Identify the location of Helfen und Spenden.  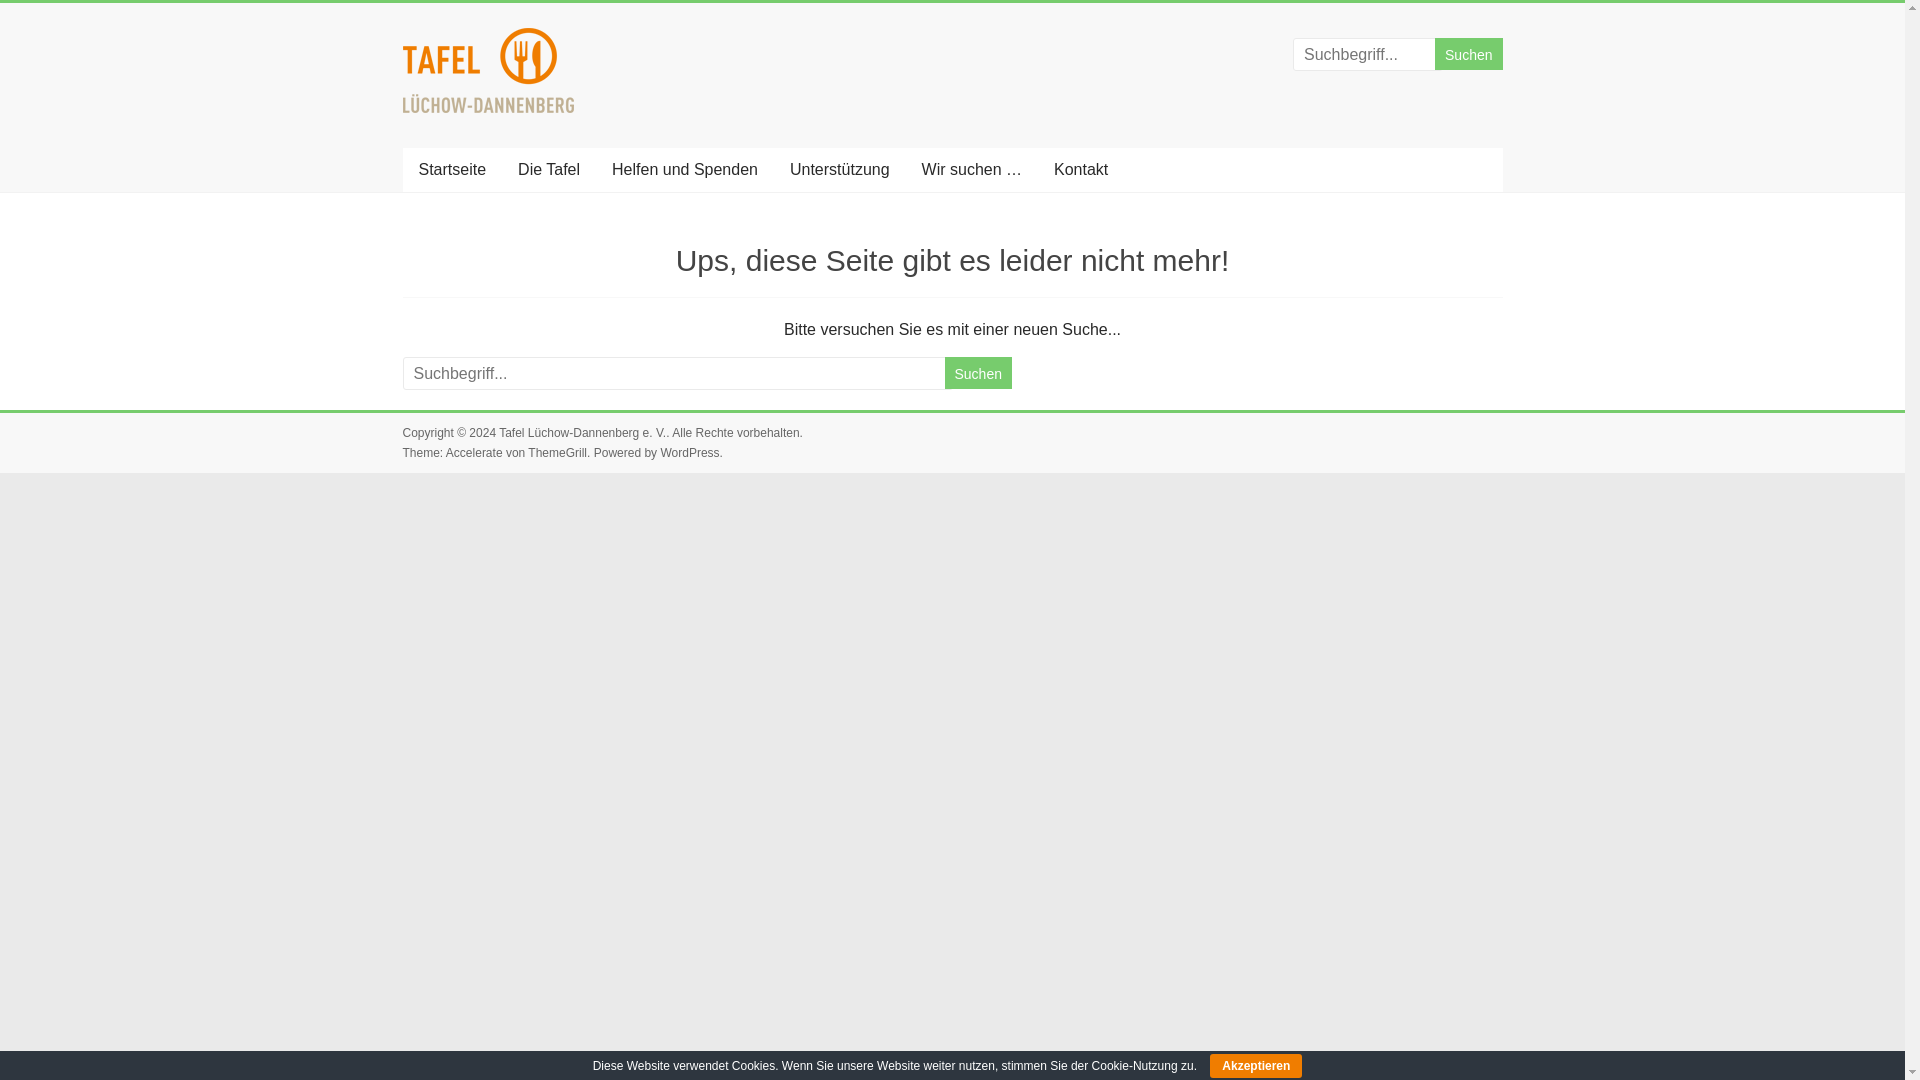
(684, 170).